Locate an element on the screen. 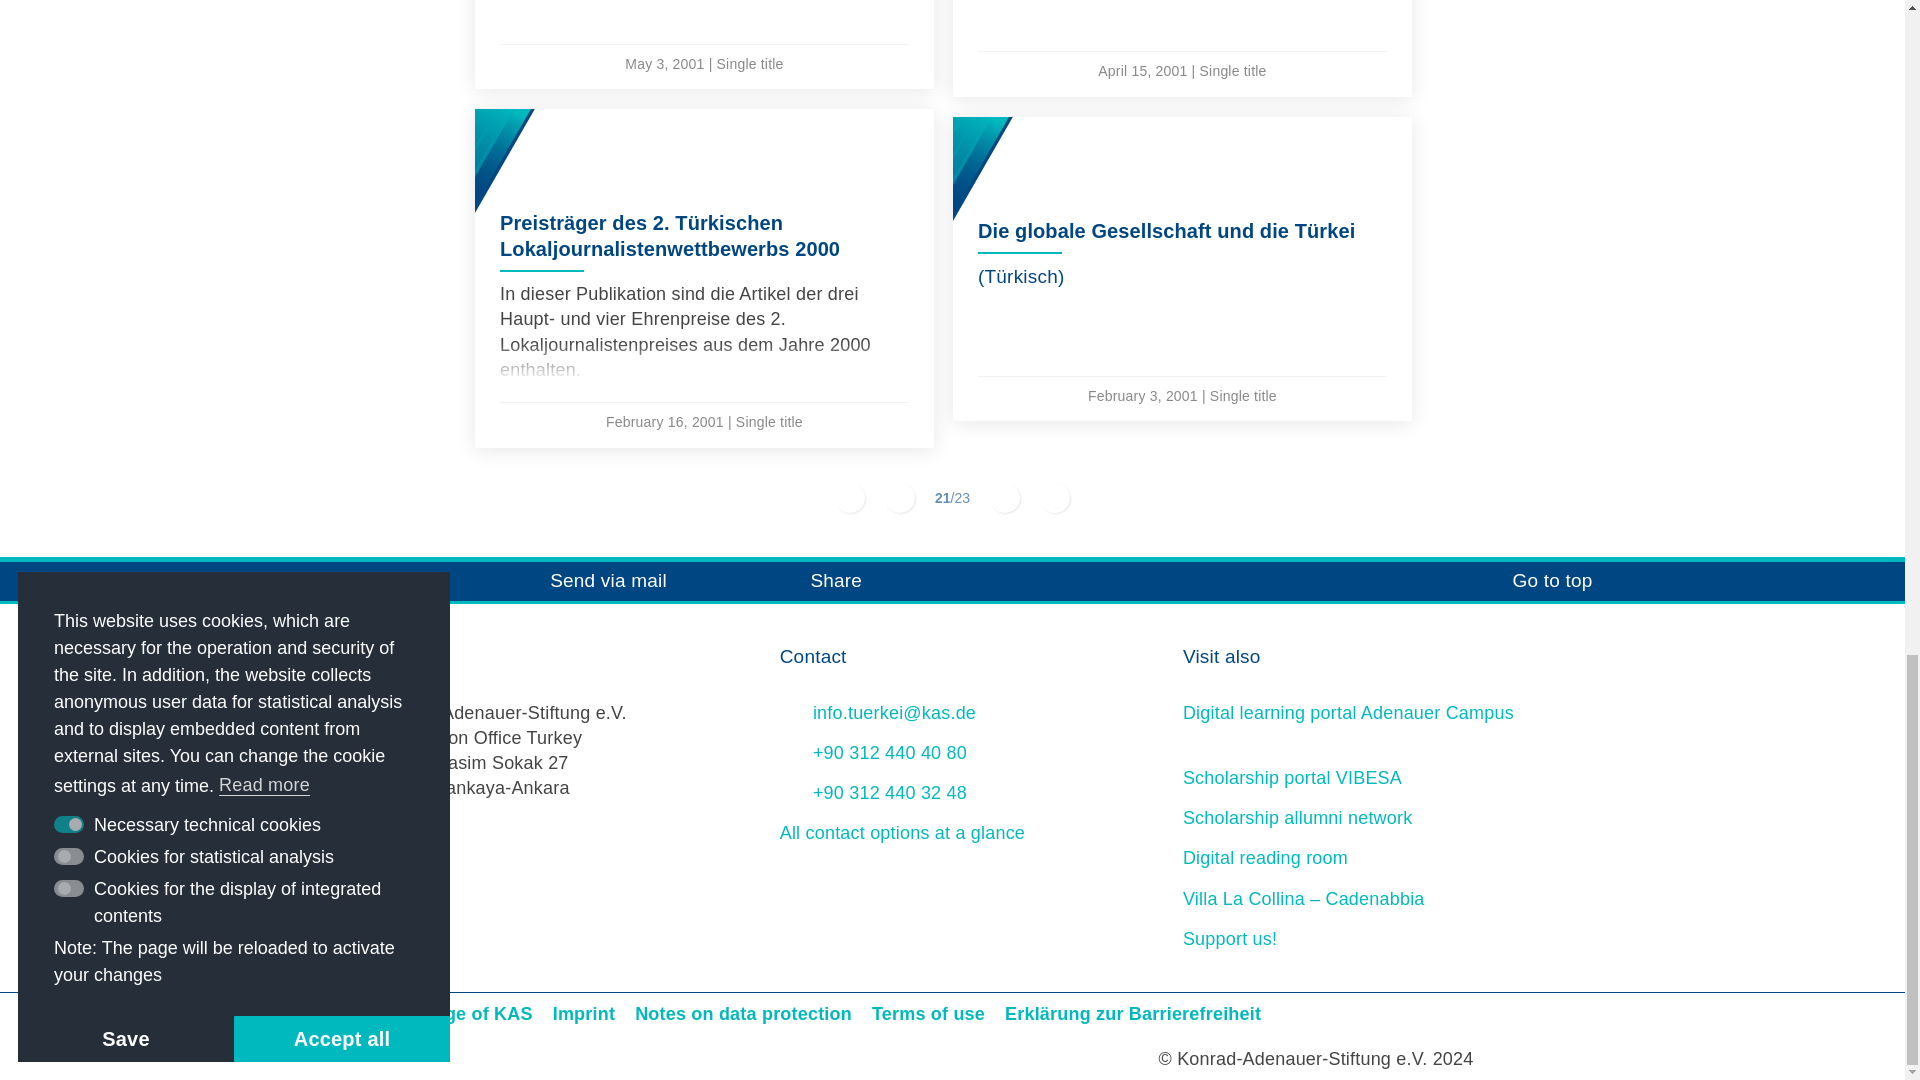  Globalisierung is located at coordinates (704, 44).